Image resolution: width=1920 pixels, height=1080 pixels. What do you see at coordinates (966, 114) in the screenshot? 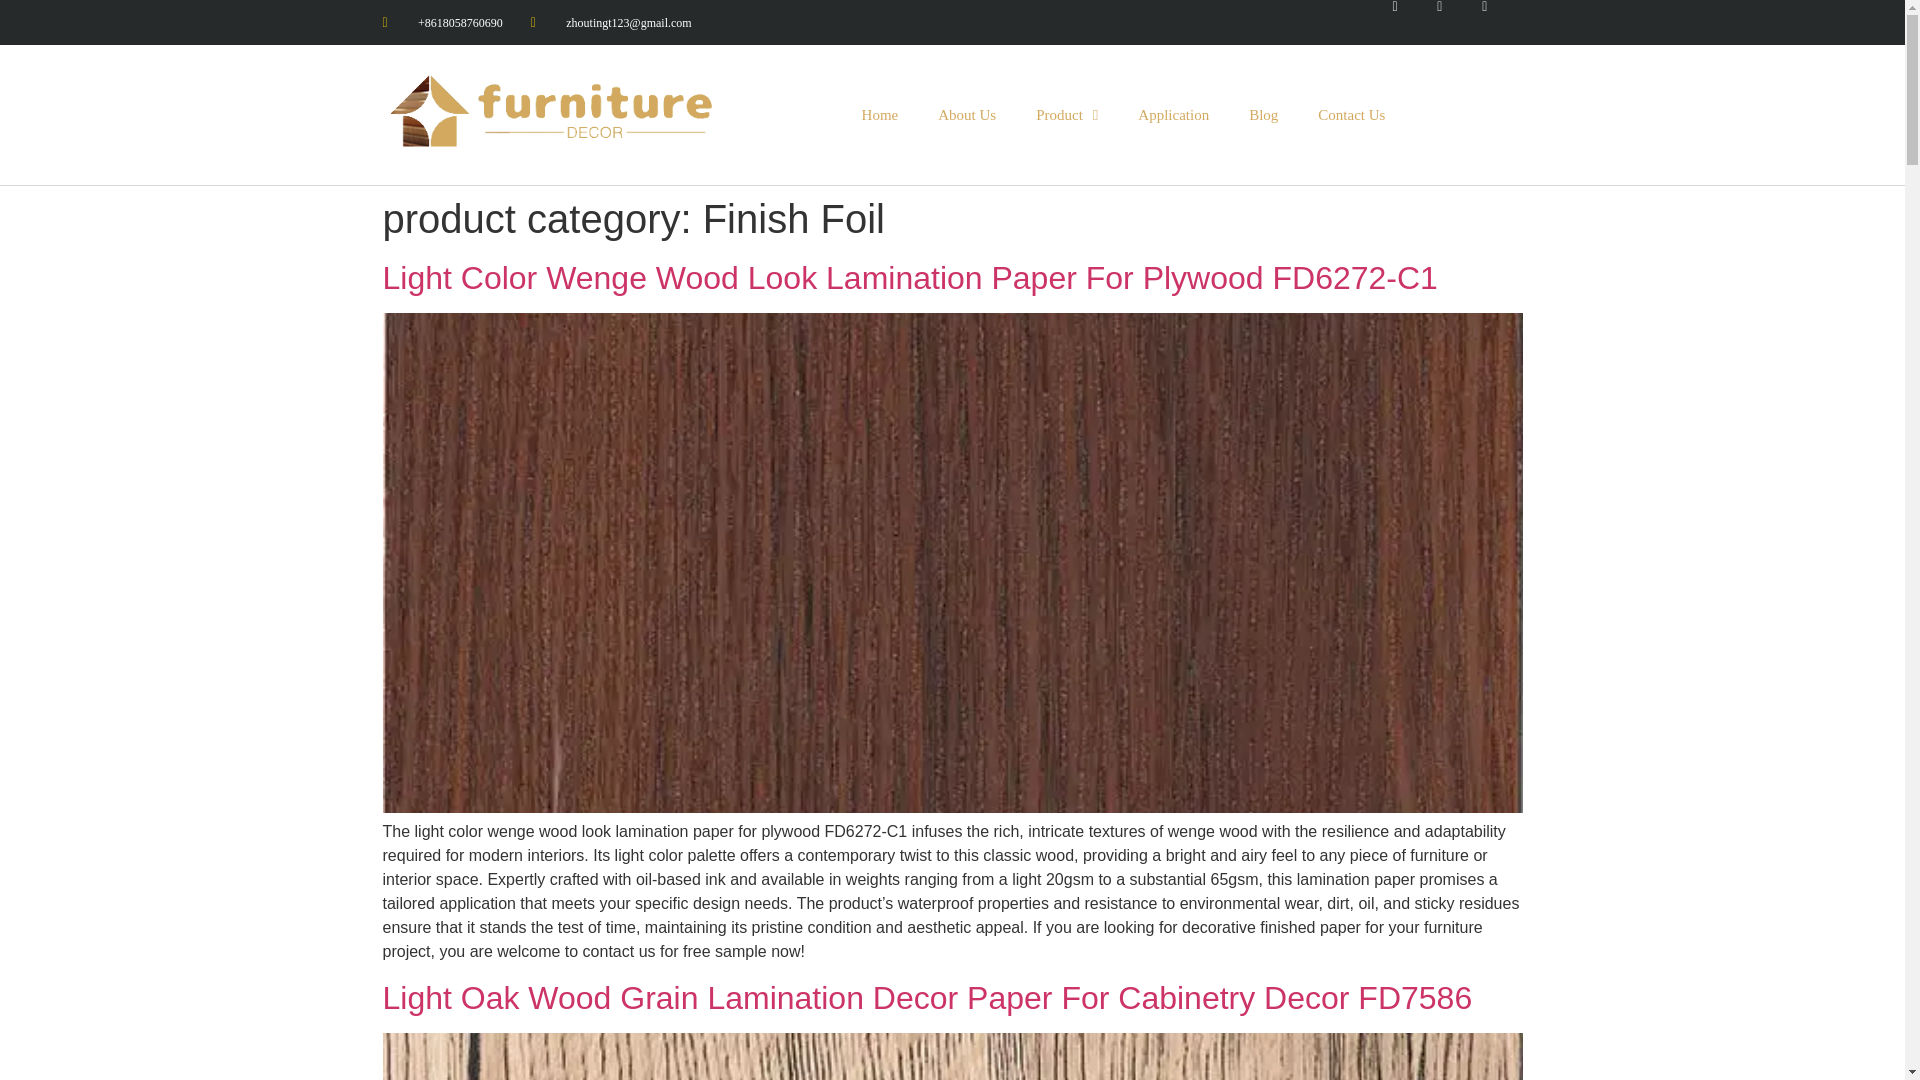
I see `About Us` at bounding box center [966, 114].